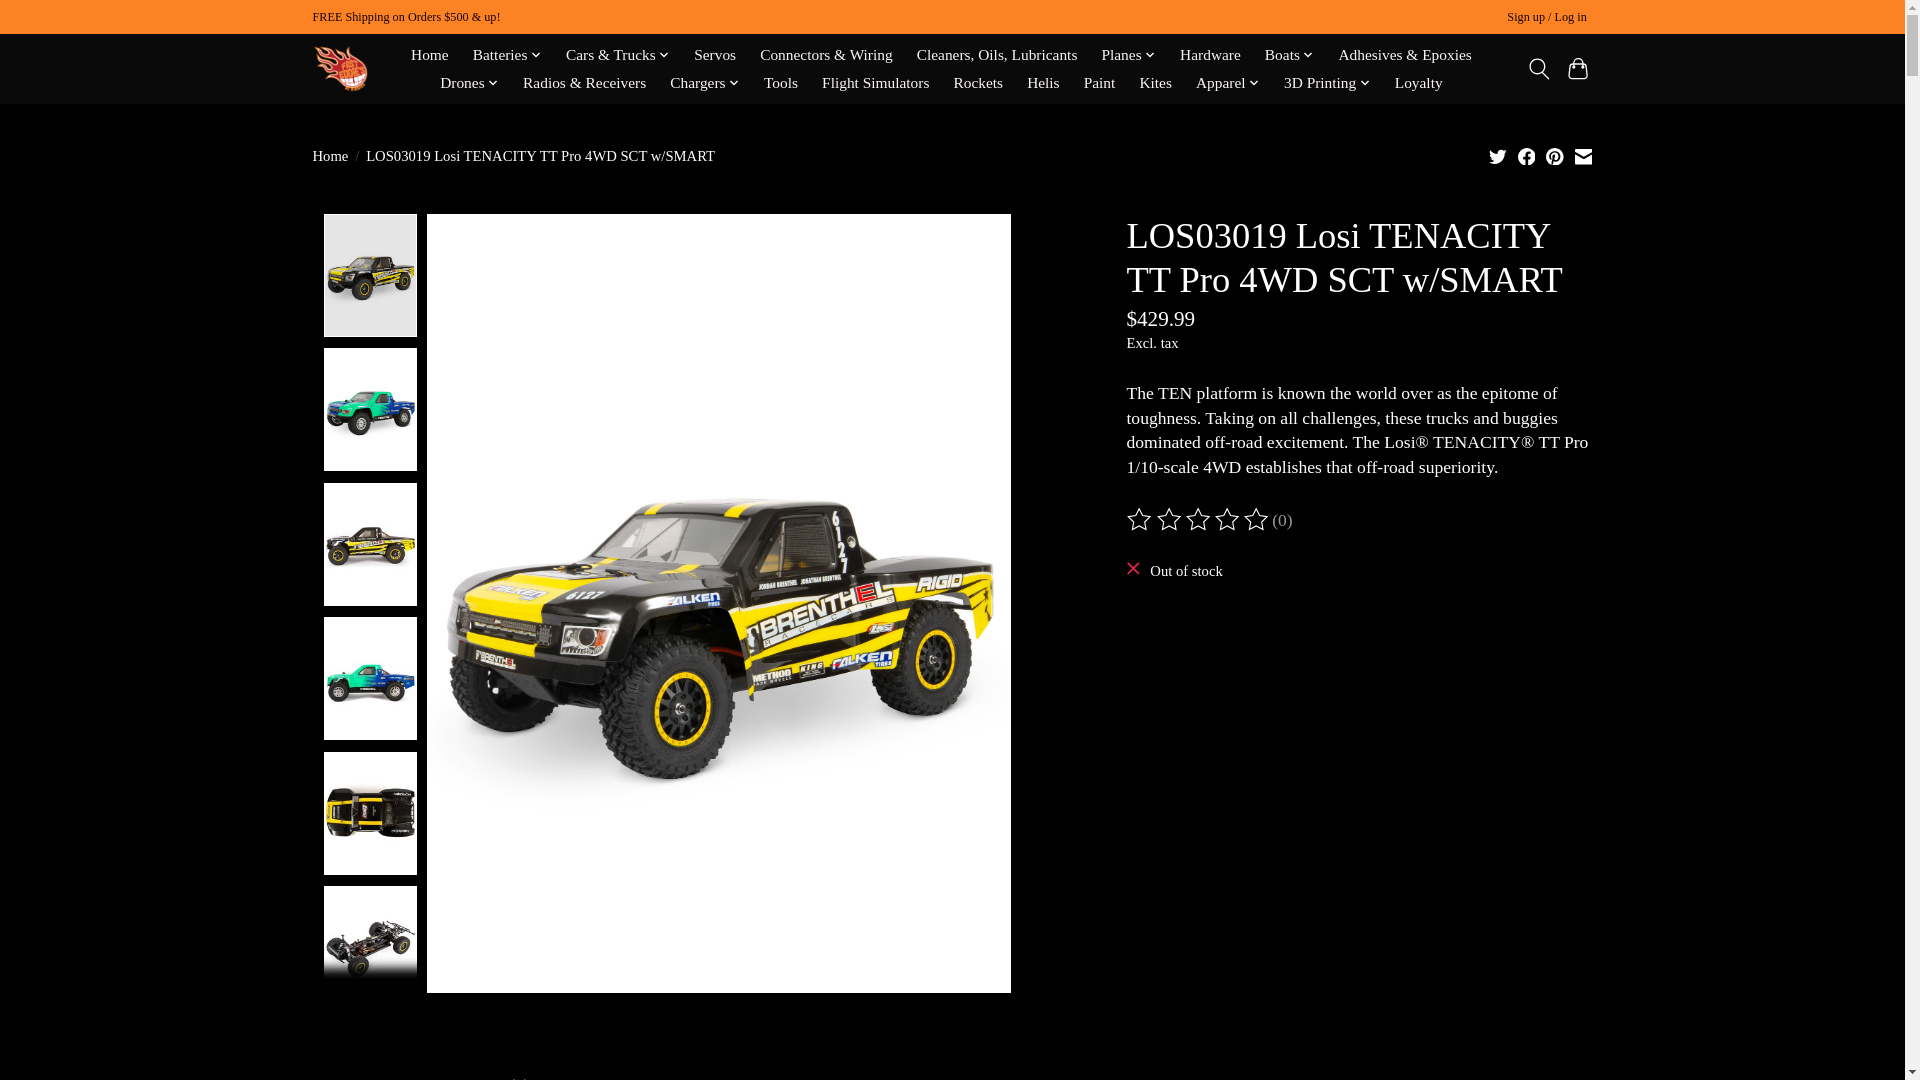  What do you see at coordinates (1582, 156) in the screenshot?
I see `Share by Email` at bounding box center [1582, 156].